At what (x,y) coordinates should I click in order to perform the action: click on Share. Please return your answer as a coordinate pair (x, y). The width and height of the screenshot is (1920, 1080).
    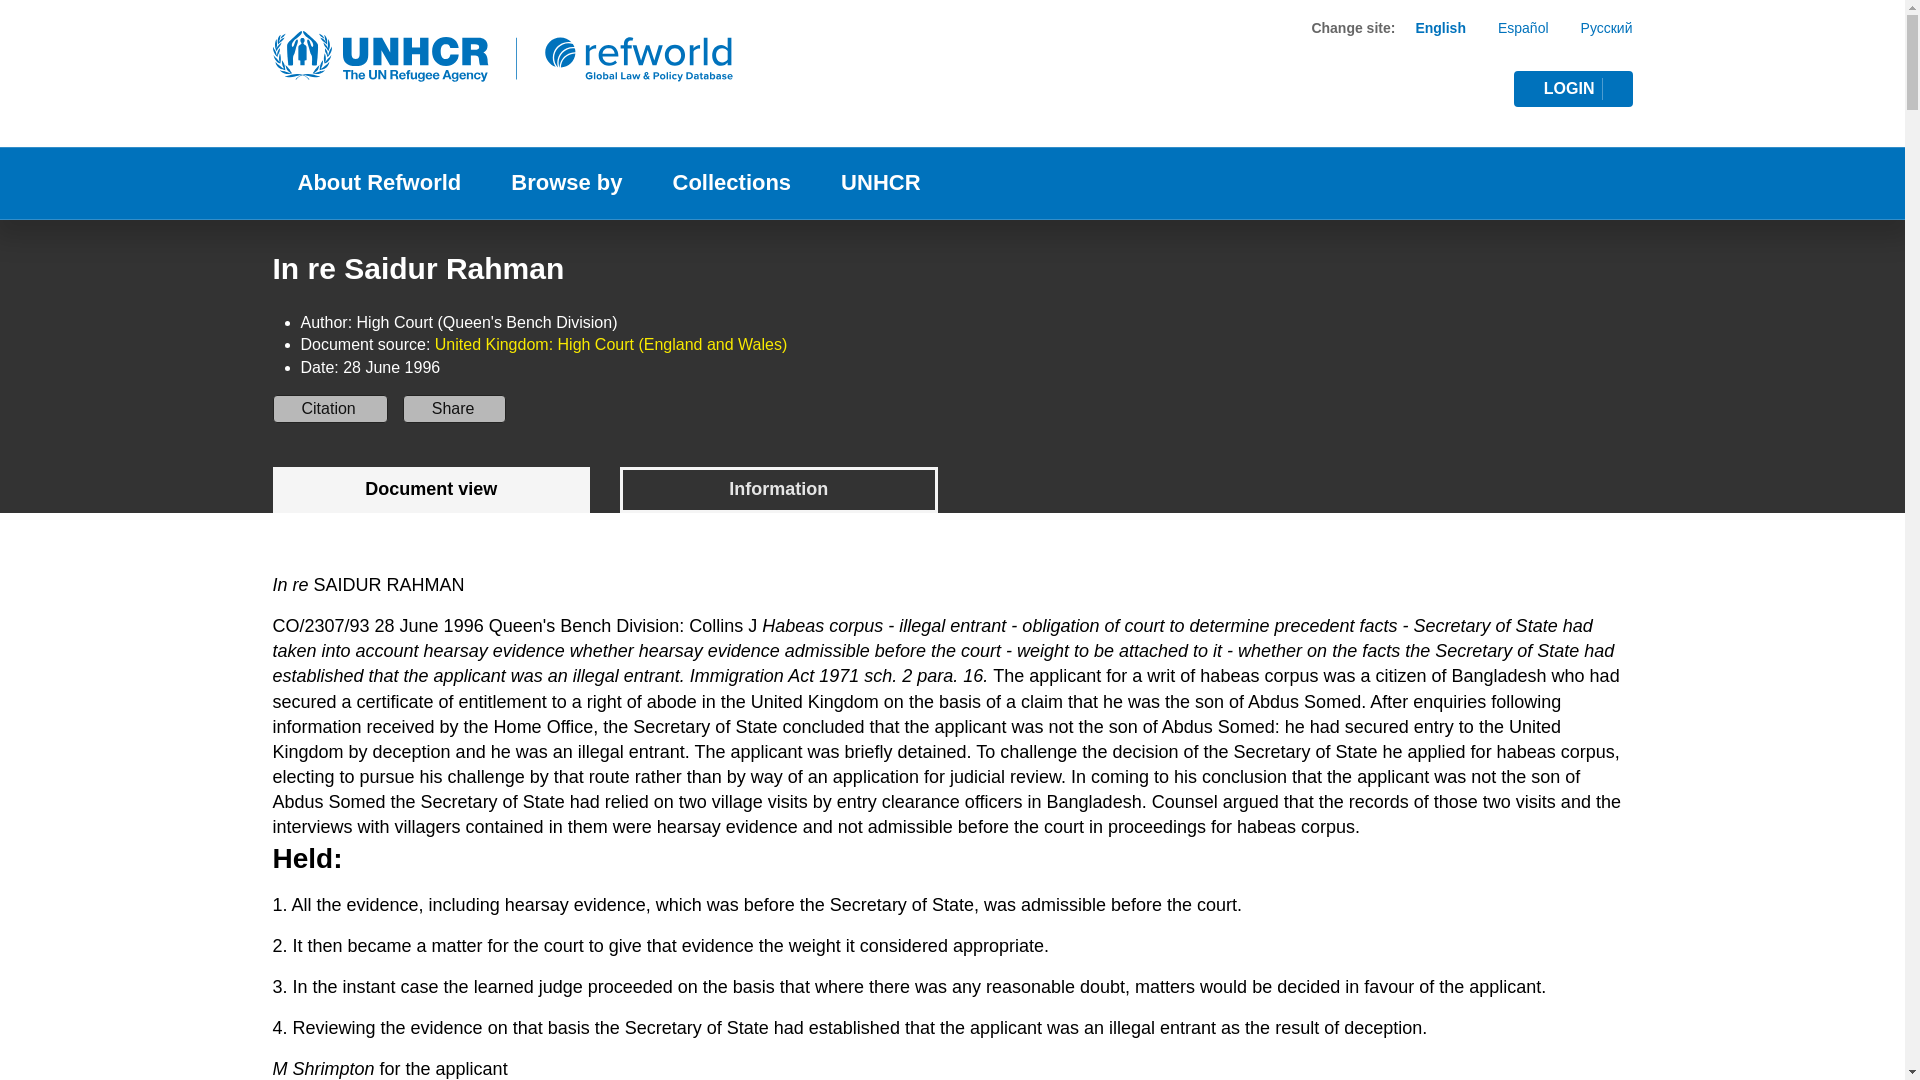
    Looking at the image, I should click on (454, 409).